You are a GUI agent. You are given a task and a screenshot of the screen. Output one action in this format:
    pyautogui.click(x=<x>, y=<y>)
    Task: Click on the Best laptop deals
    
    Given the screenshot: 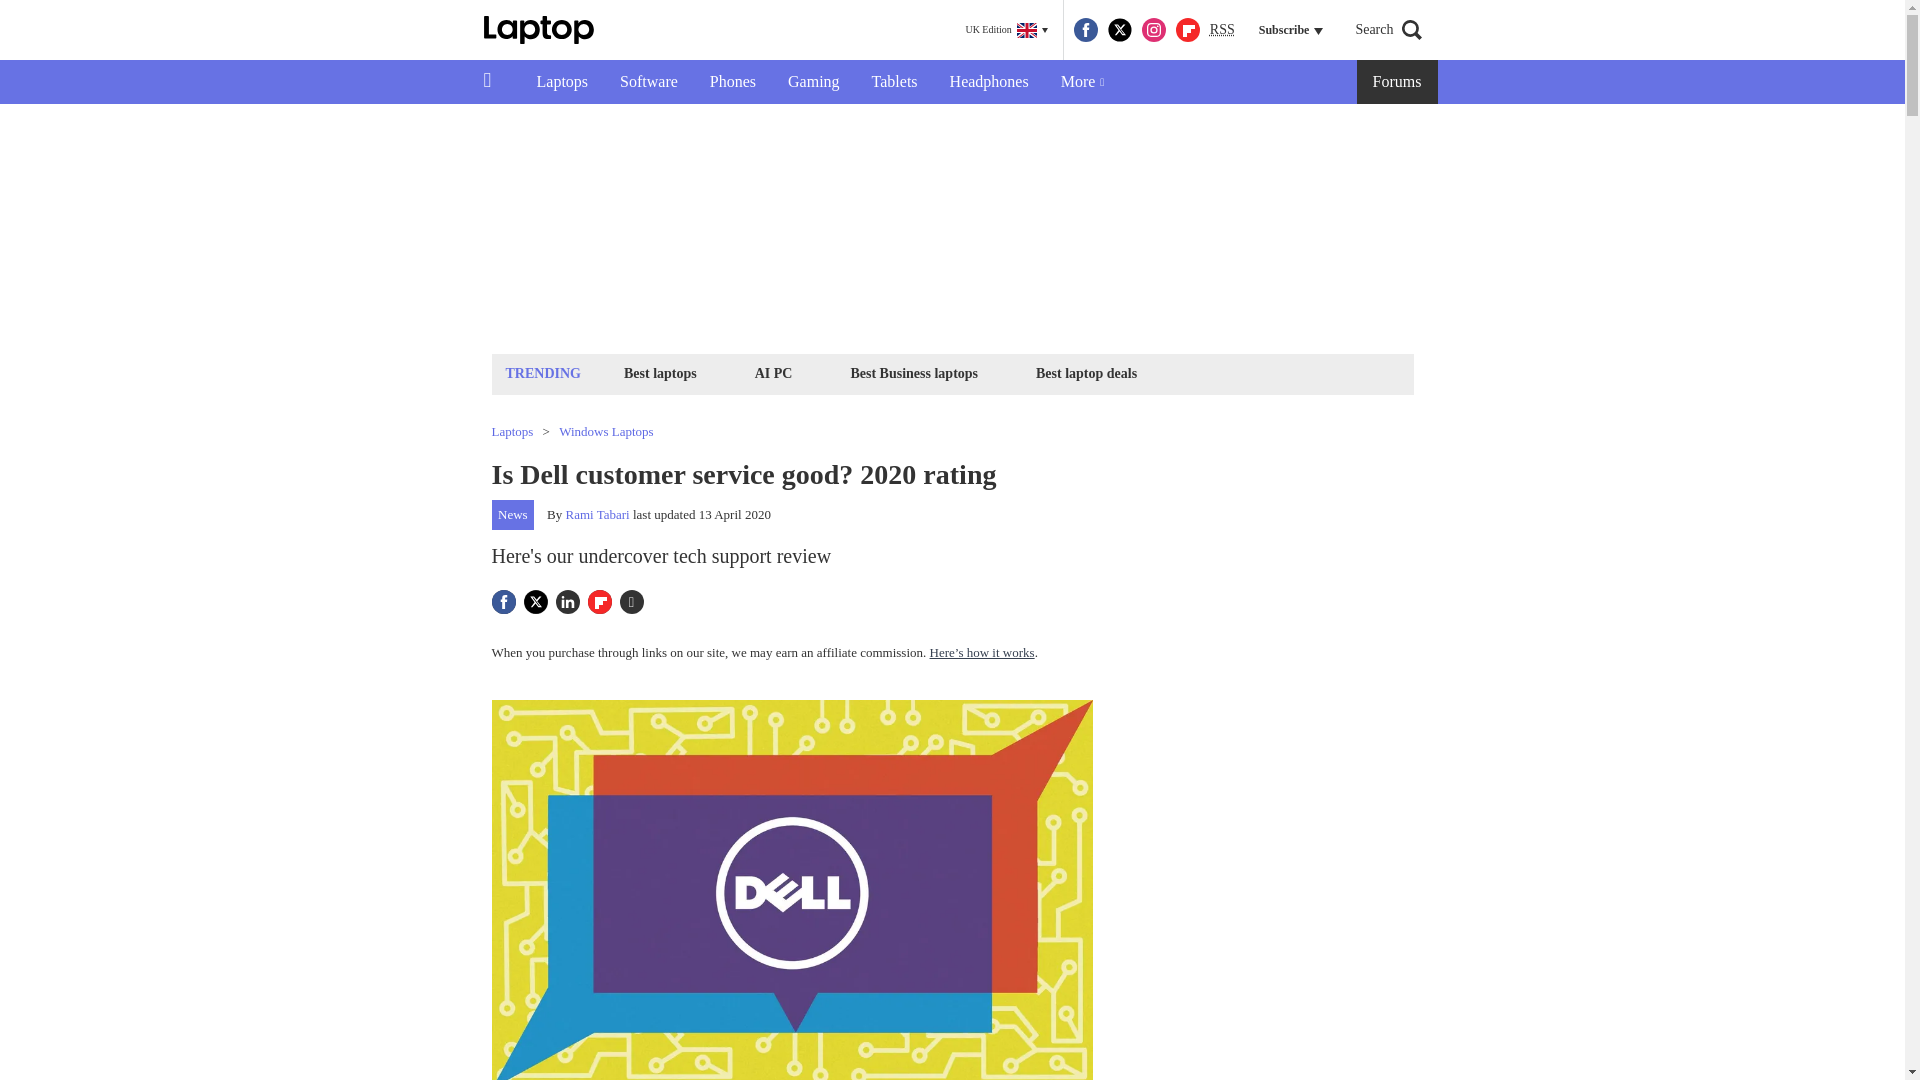 What is the action you would take?
    pyautogui.click(x=1086, y=372)
    